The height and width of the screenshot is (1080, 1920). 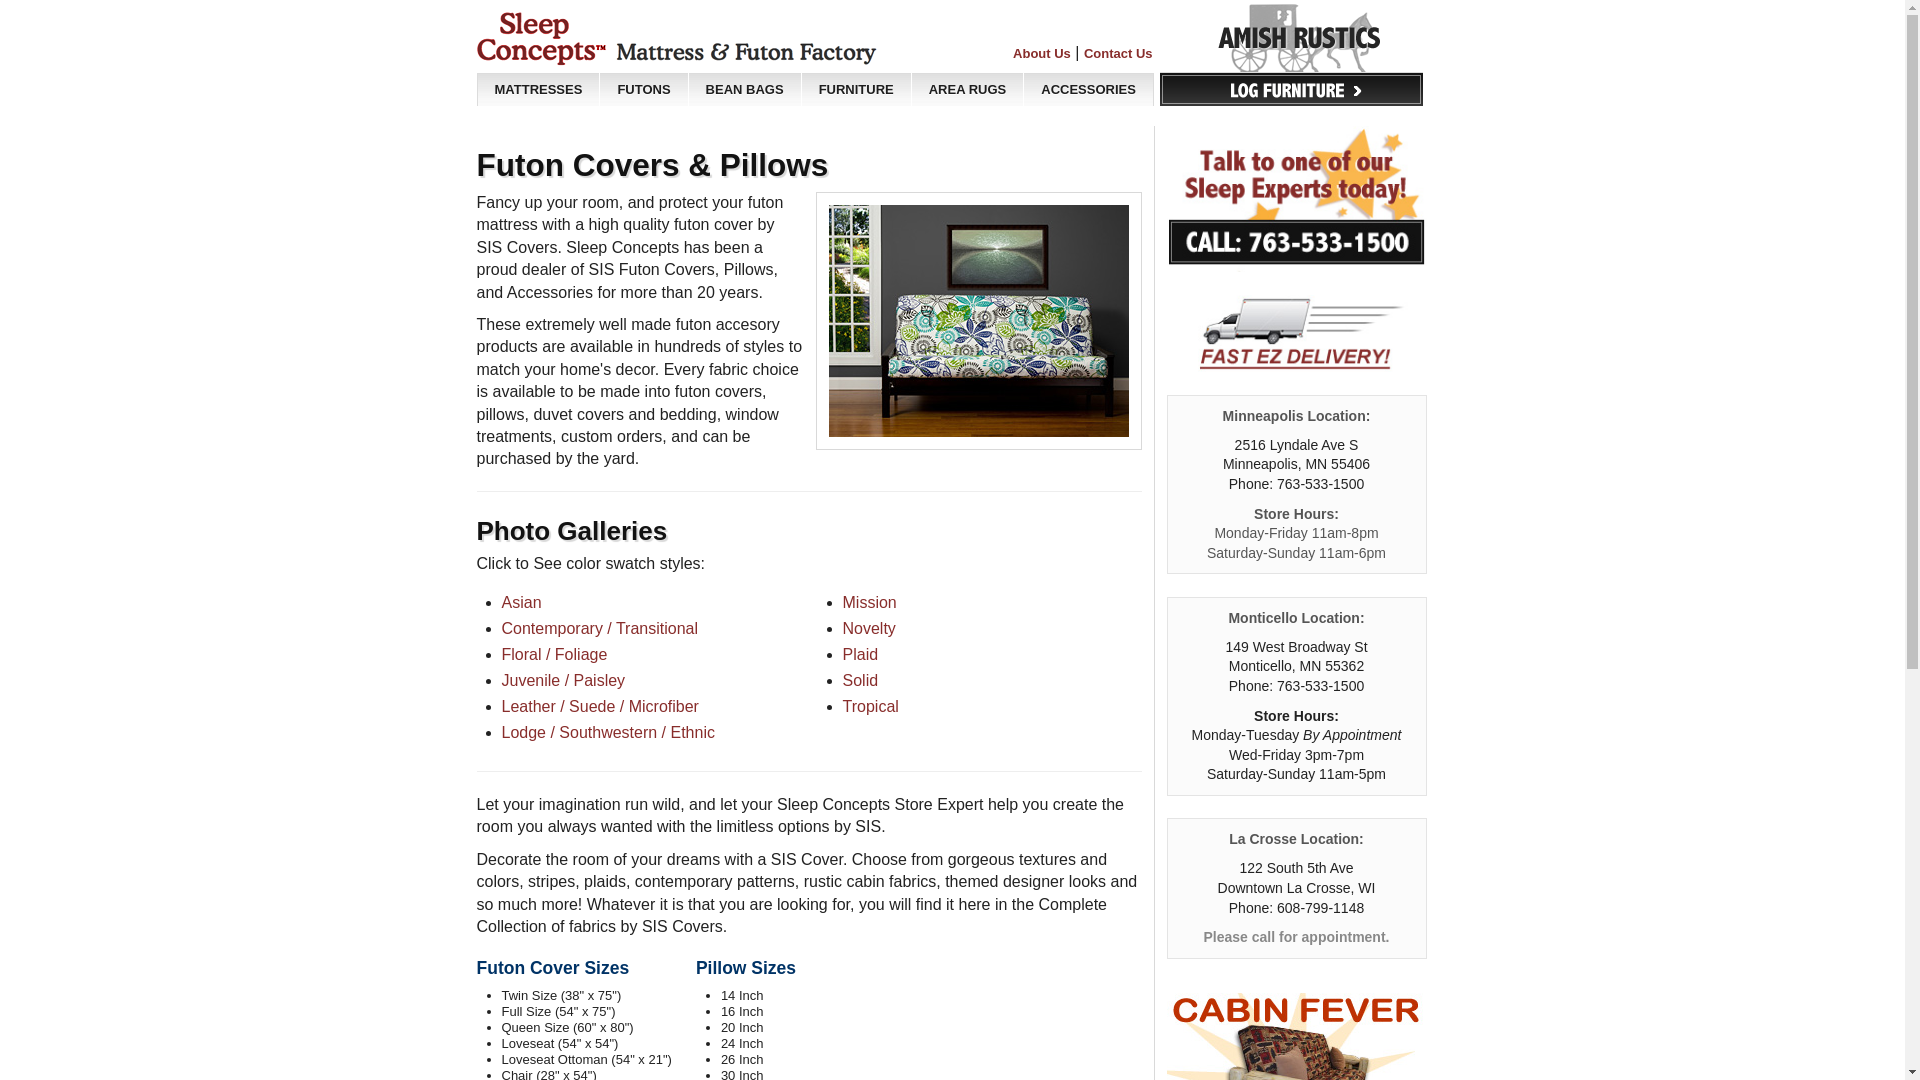 I want to click on About Us, so click(x=1042, y=53).